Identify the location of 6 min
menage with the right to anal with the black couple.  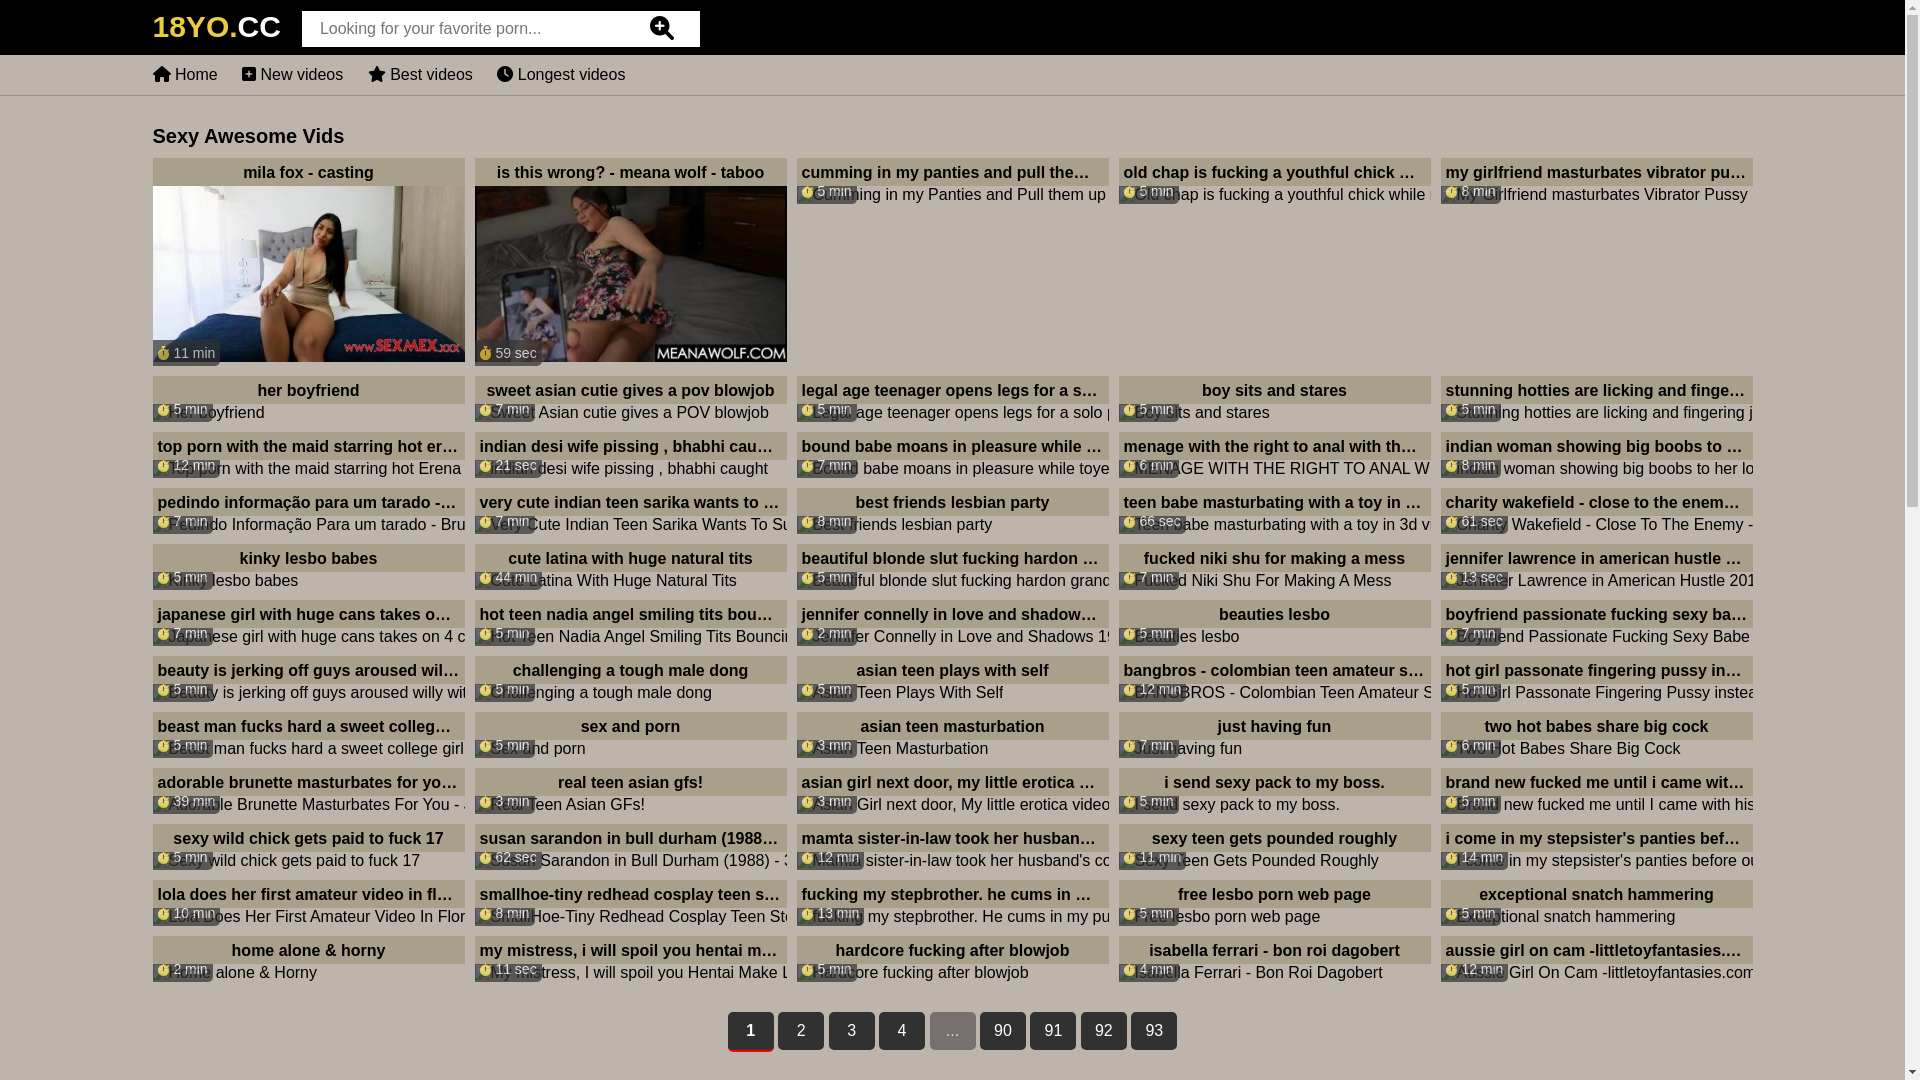
(1274, 455).